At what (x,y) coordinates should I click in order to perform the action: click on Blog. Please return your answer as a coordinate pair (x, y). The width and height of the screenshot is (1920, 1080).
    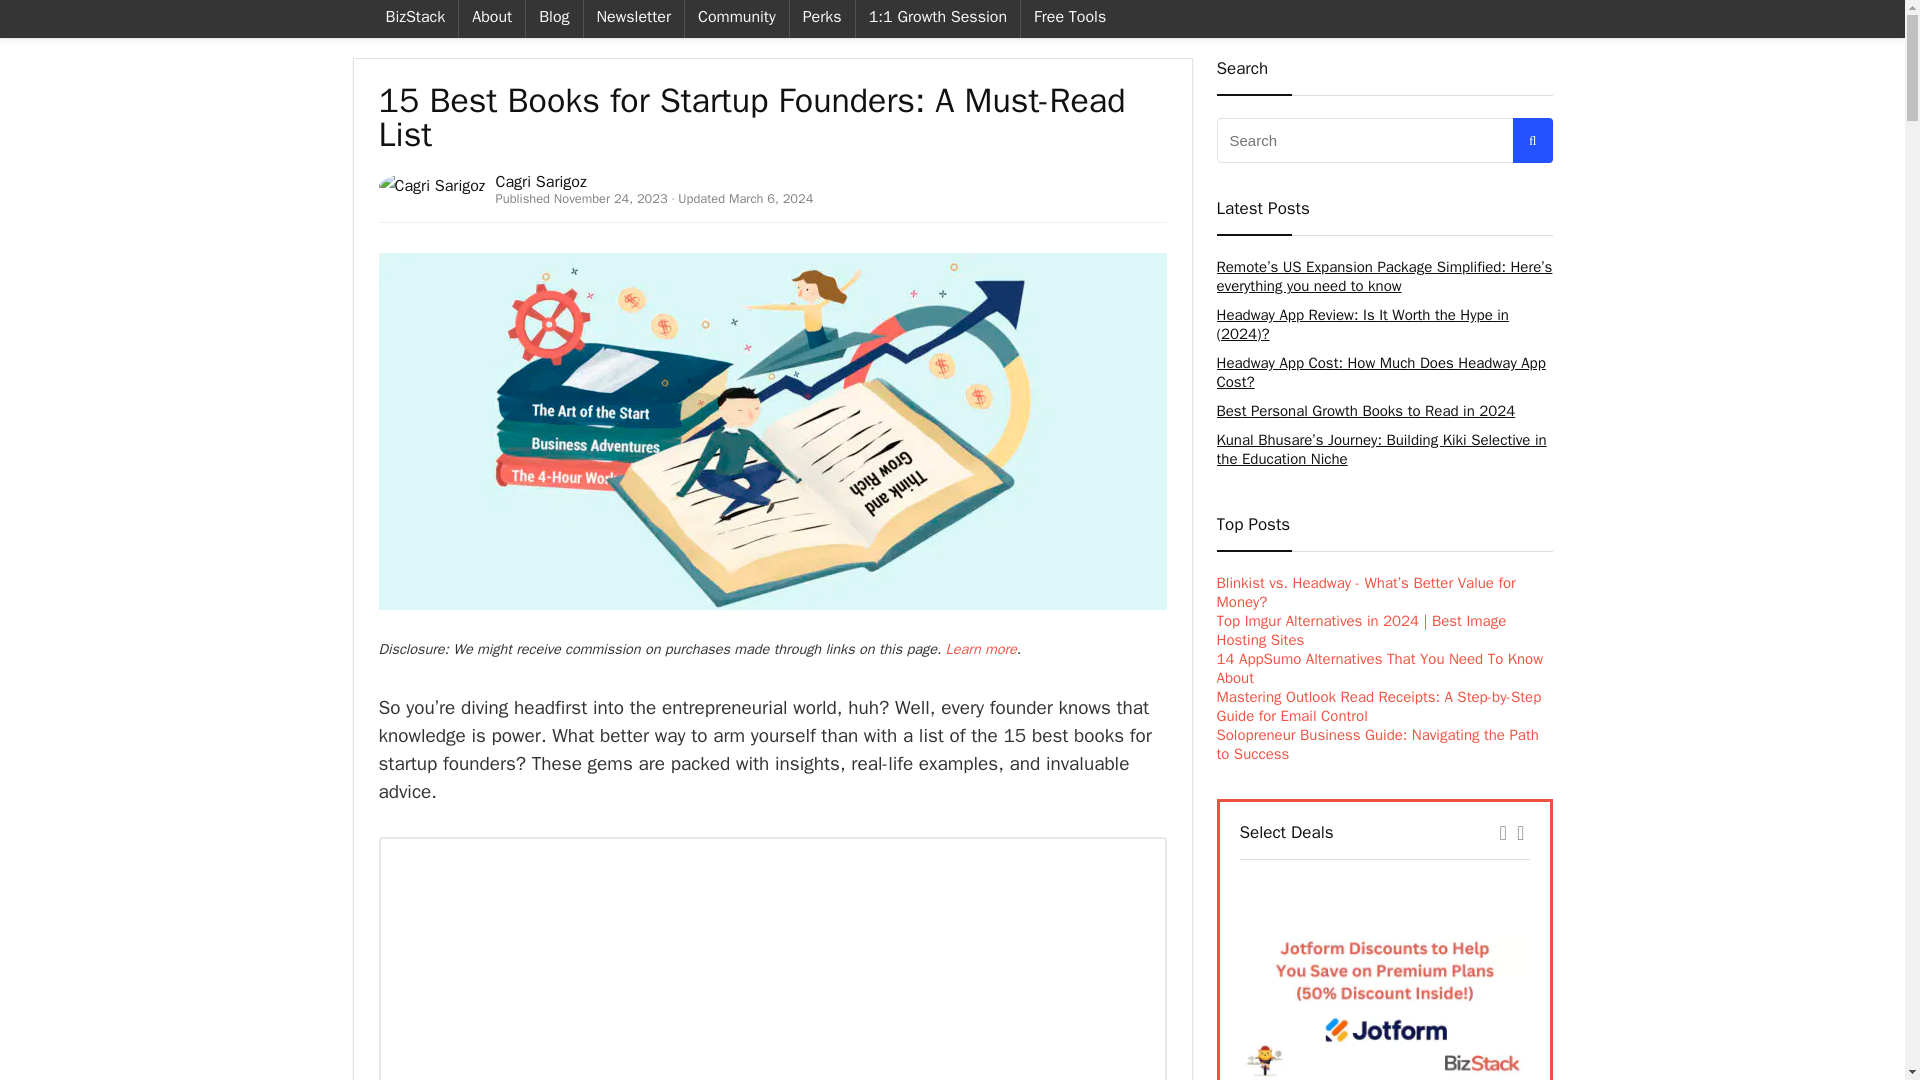
    Looking at the image, I should click on (554, 18).